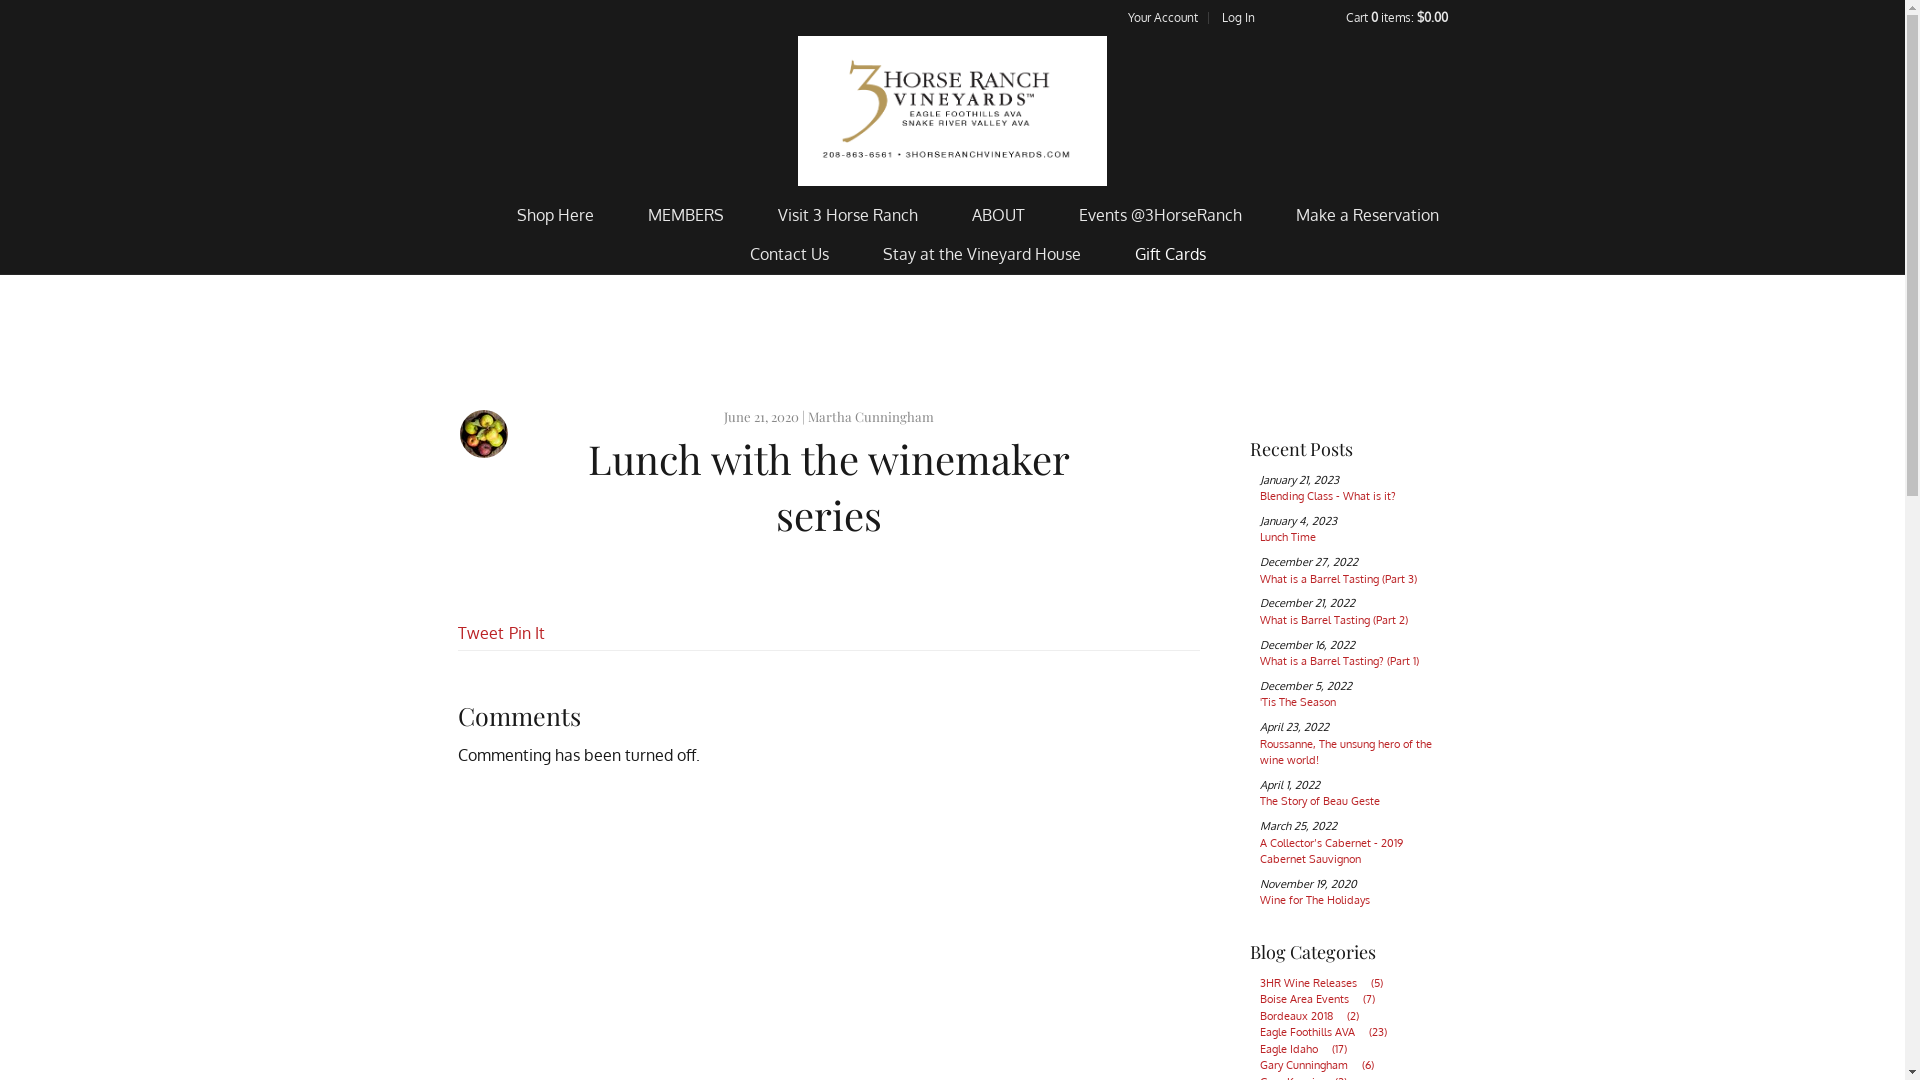 The width and height of the screenshot is (1920, 1080). I want to click on Visit 3 Horse Ranch, so click(848, 216).